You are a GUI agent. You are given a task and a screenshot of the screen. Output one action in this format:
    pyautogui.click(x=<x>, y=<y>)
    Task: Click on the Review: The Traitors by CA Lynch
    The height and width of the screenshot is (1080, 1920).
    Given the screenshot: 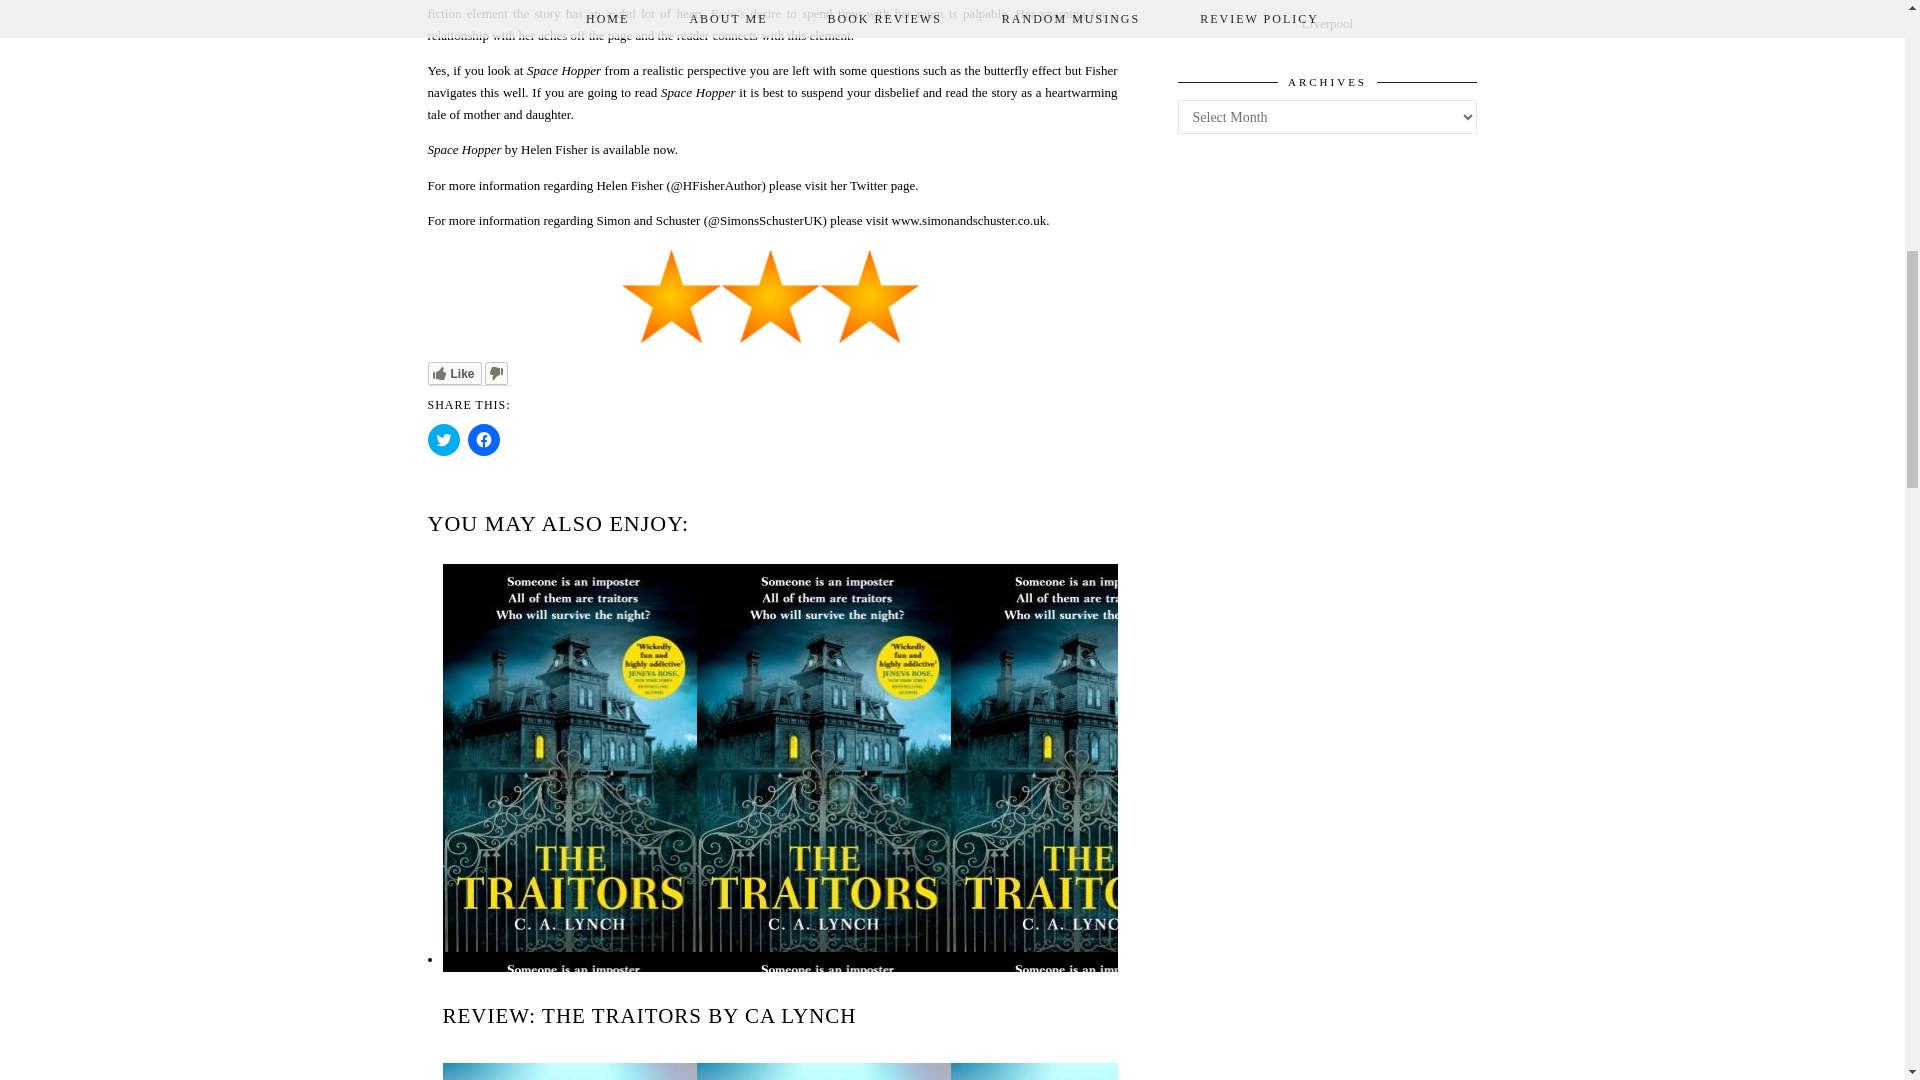 What is the action you would take?
    pyautogui.click(x=742, y=958)
    